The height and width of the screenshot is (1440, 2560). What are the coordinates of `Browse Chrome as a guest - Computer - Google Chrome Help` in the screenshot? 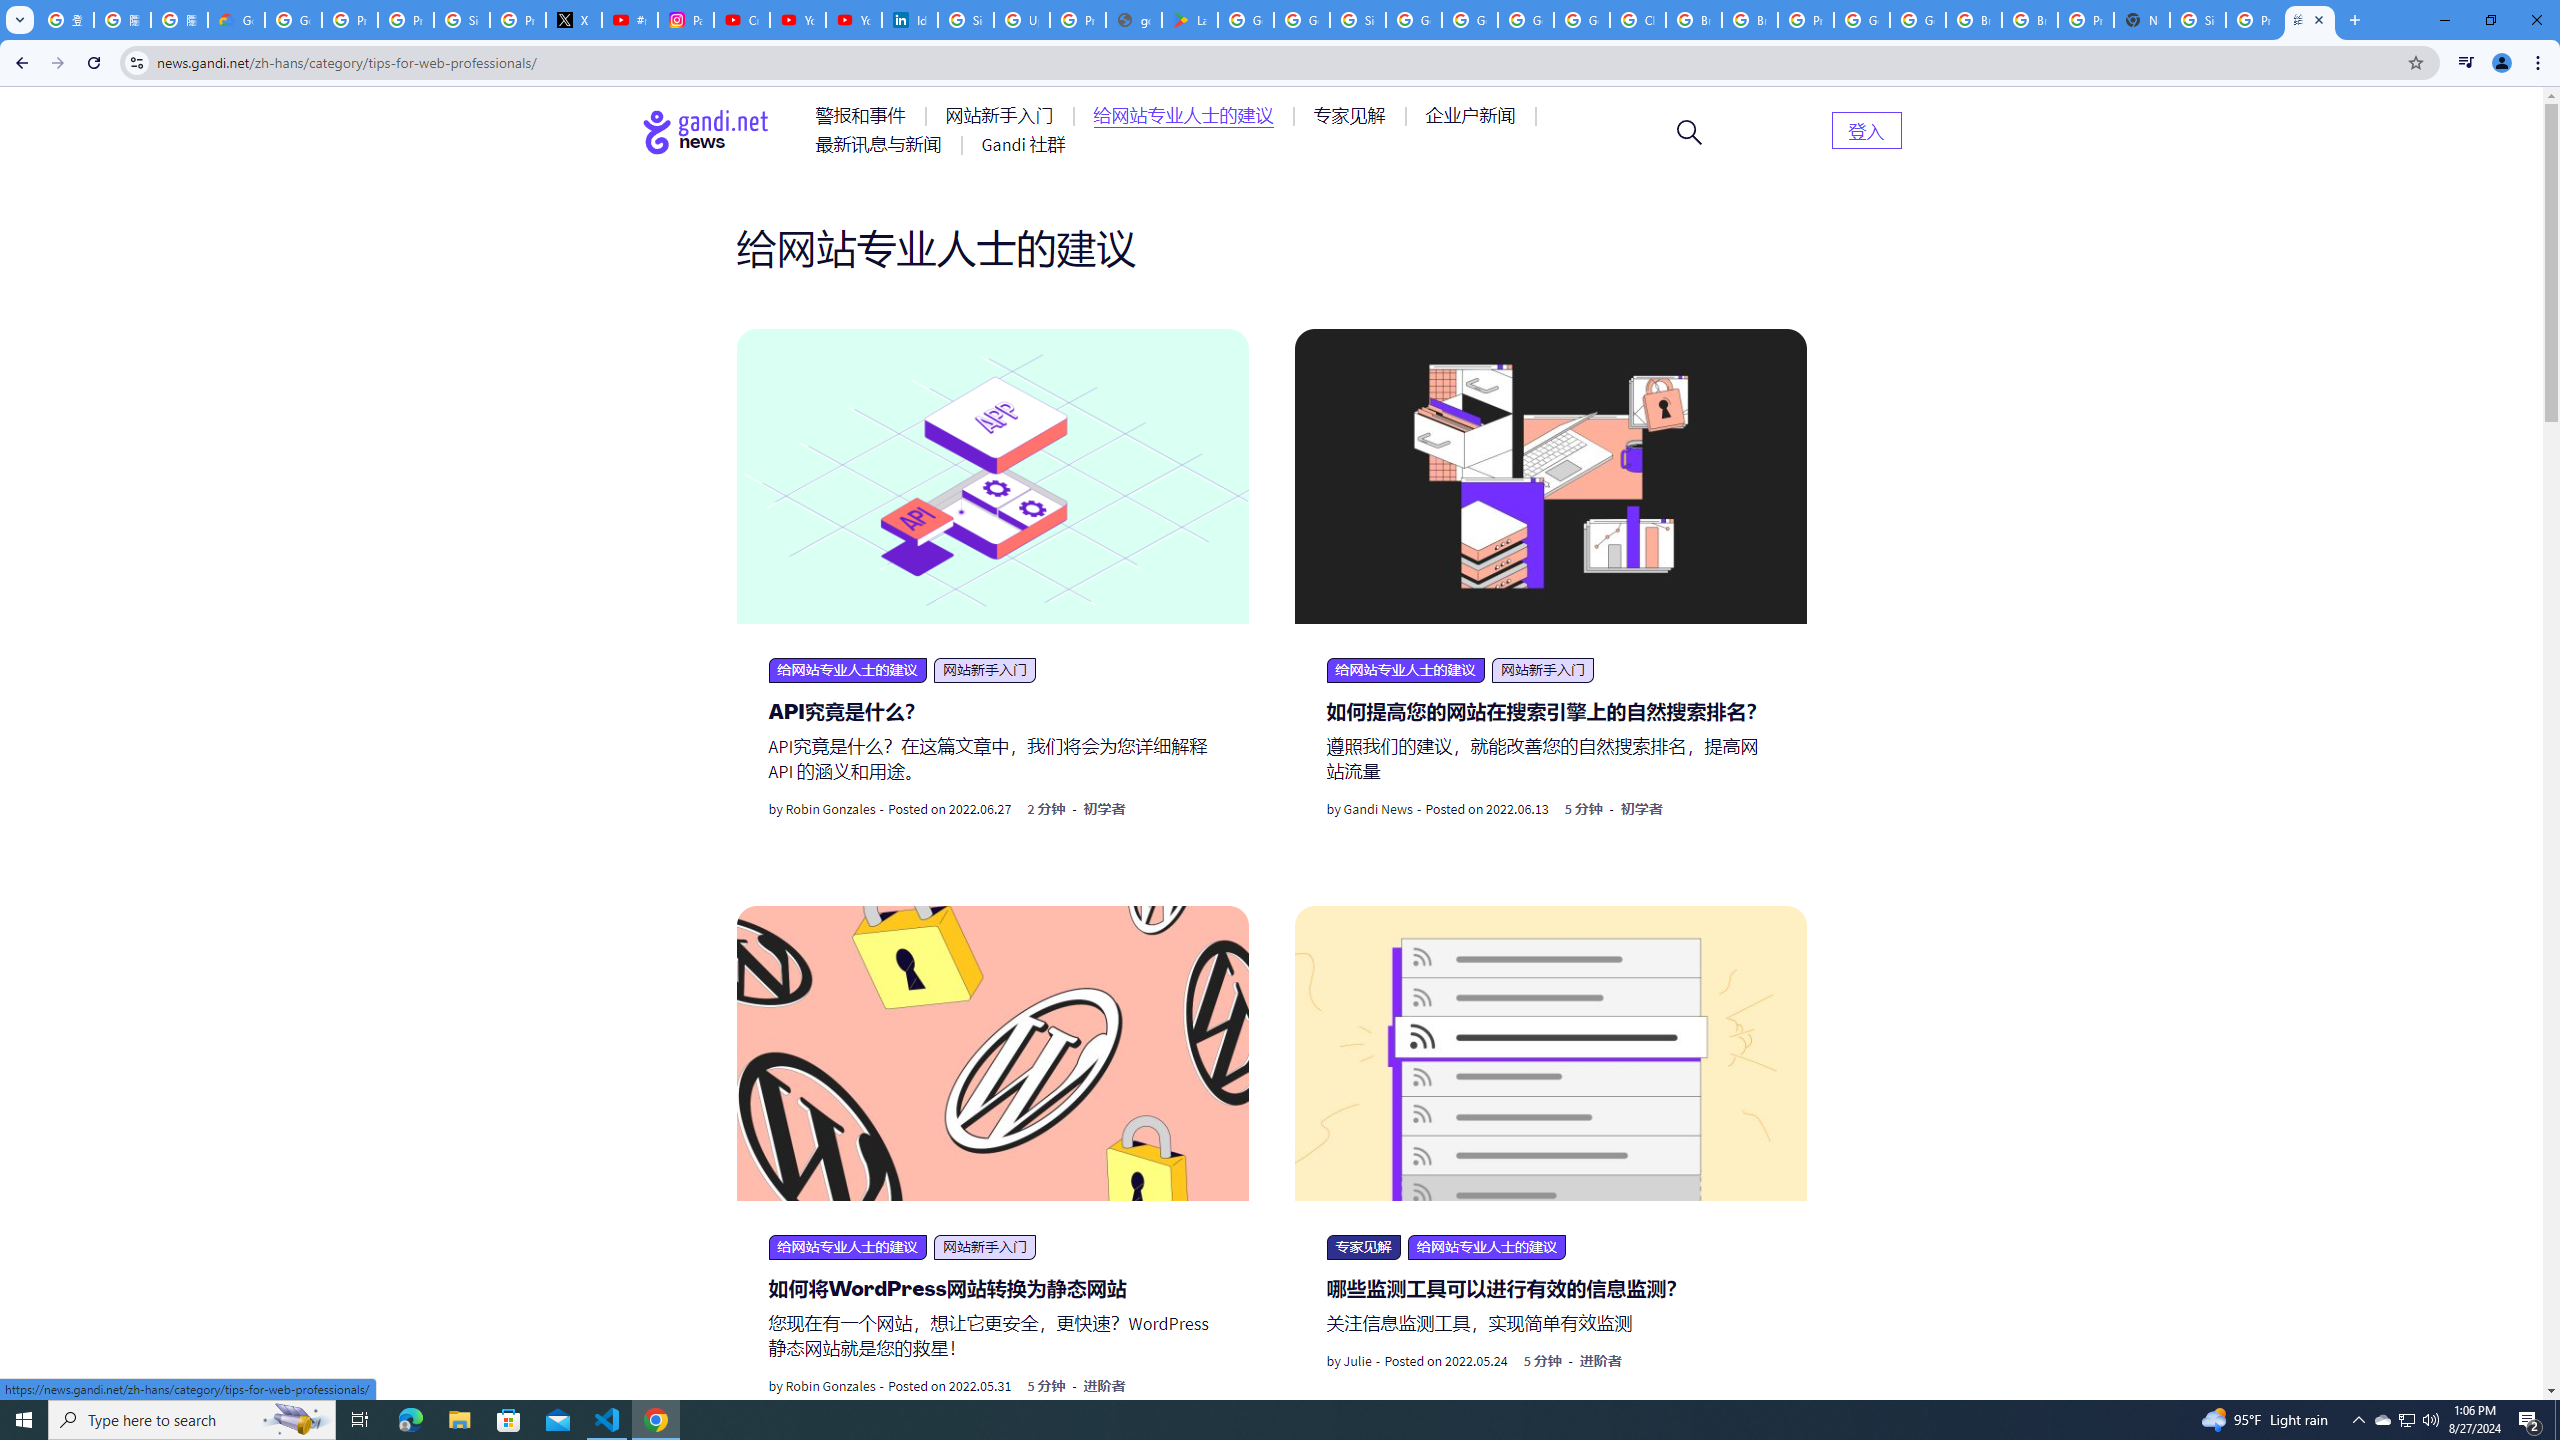 It's located at (2030, 20).